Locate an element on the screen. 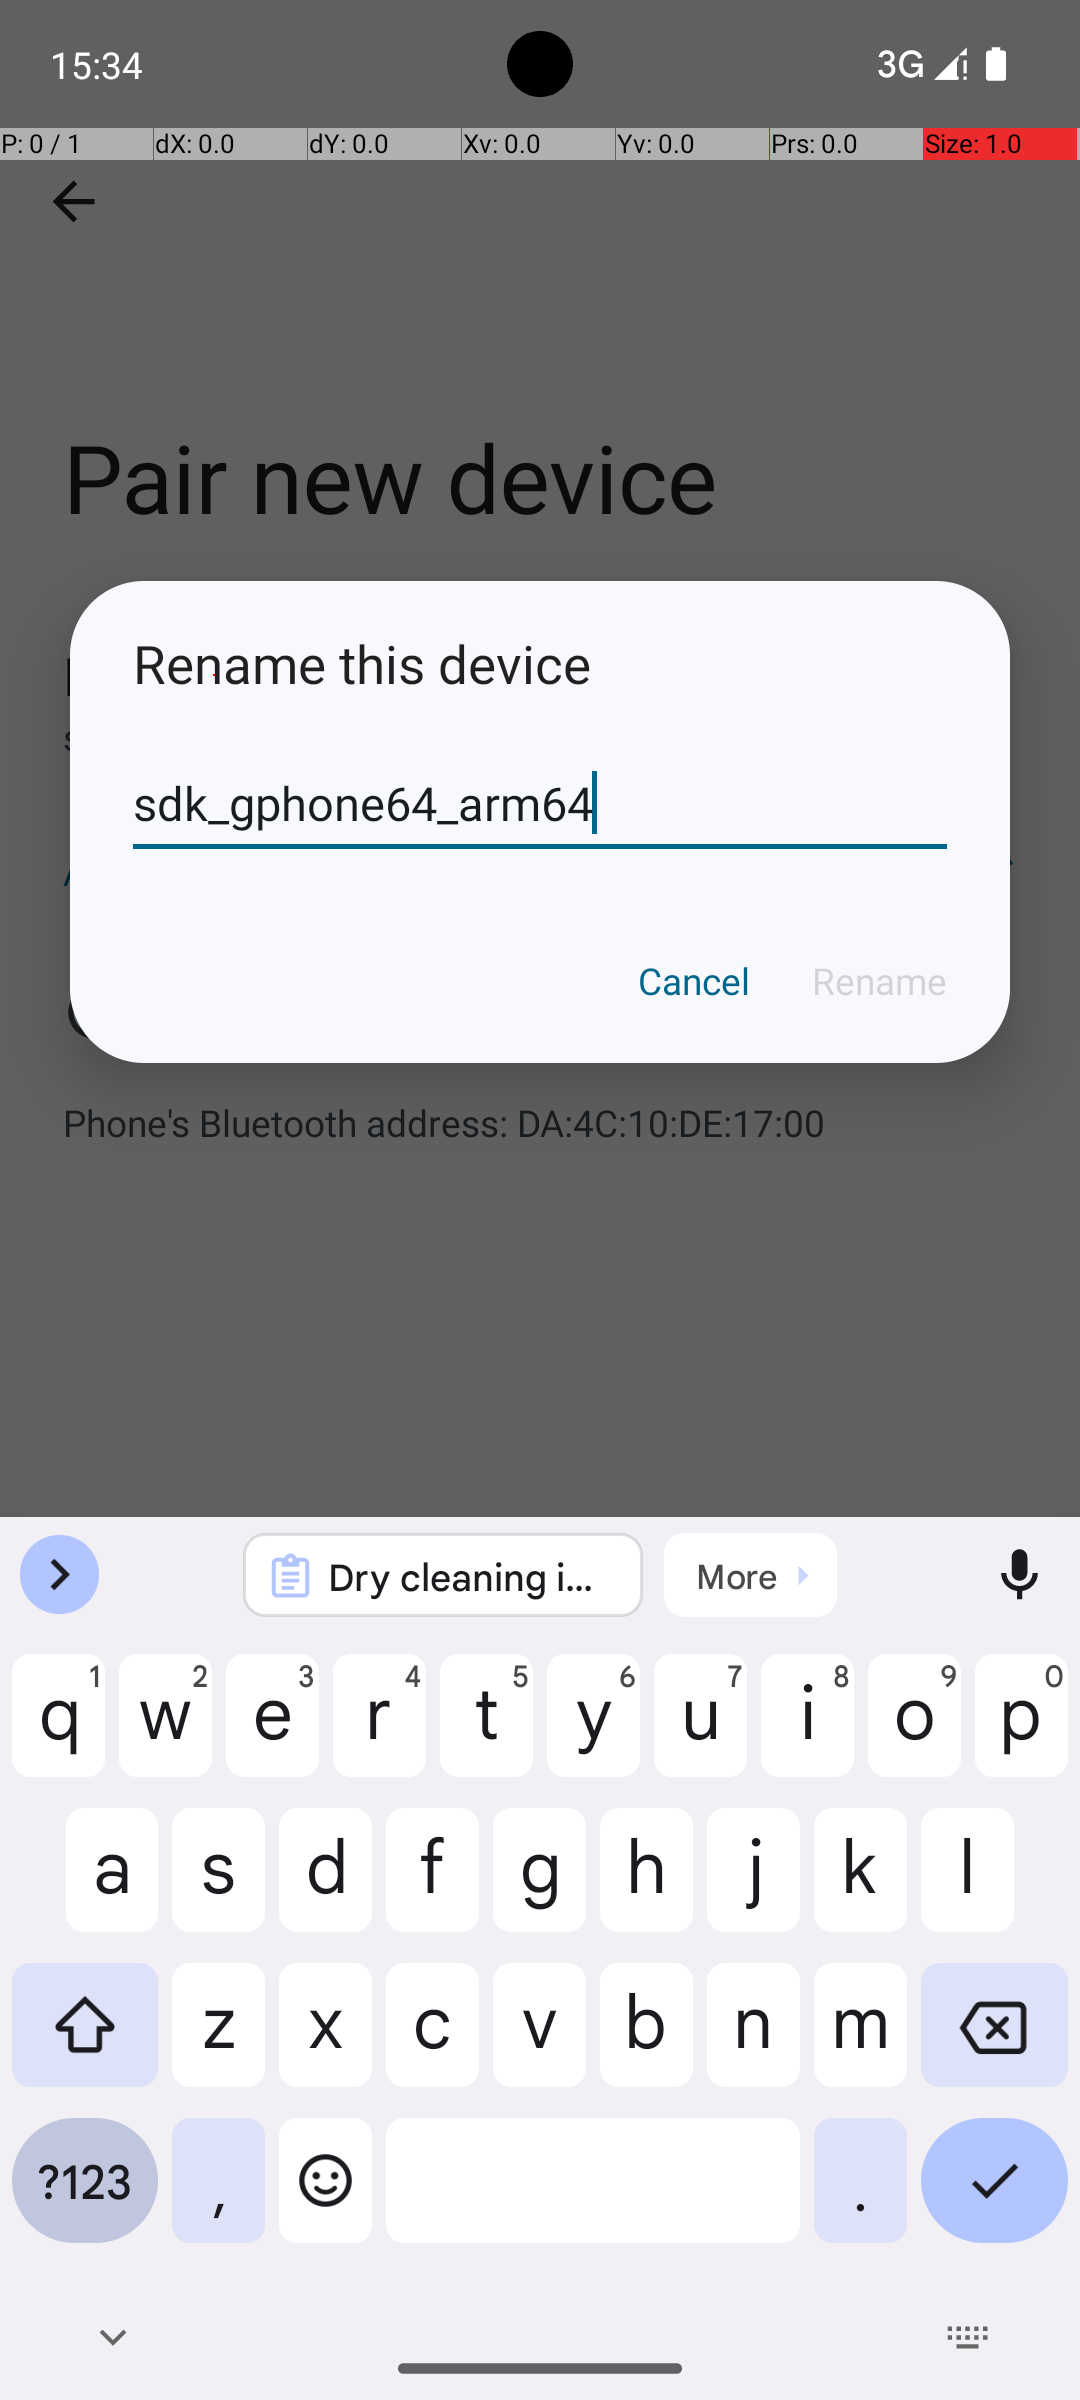 The height and width of the screenshot is (2400, 1080). Rename is located at coordinates (880, 981).